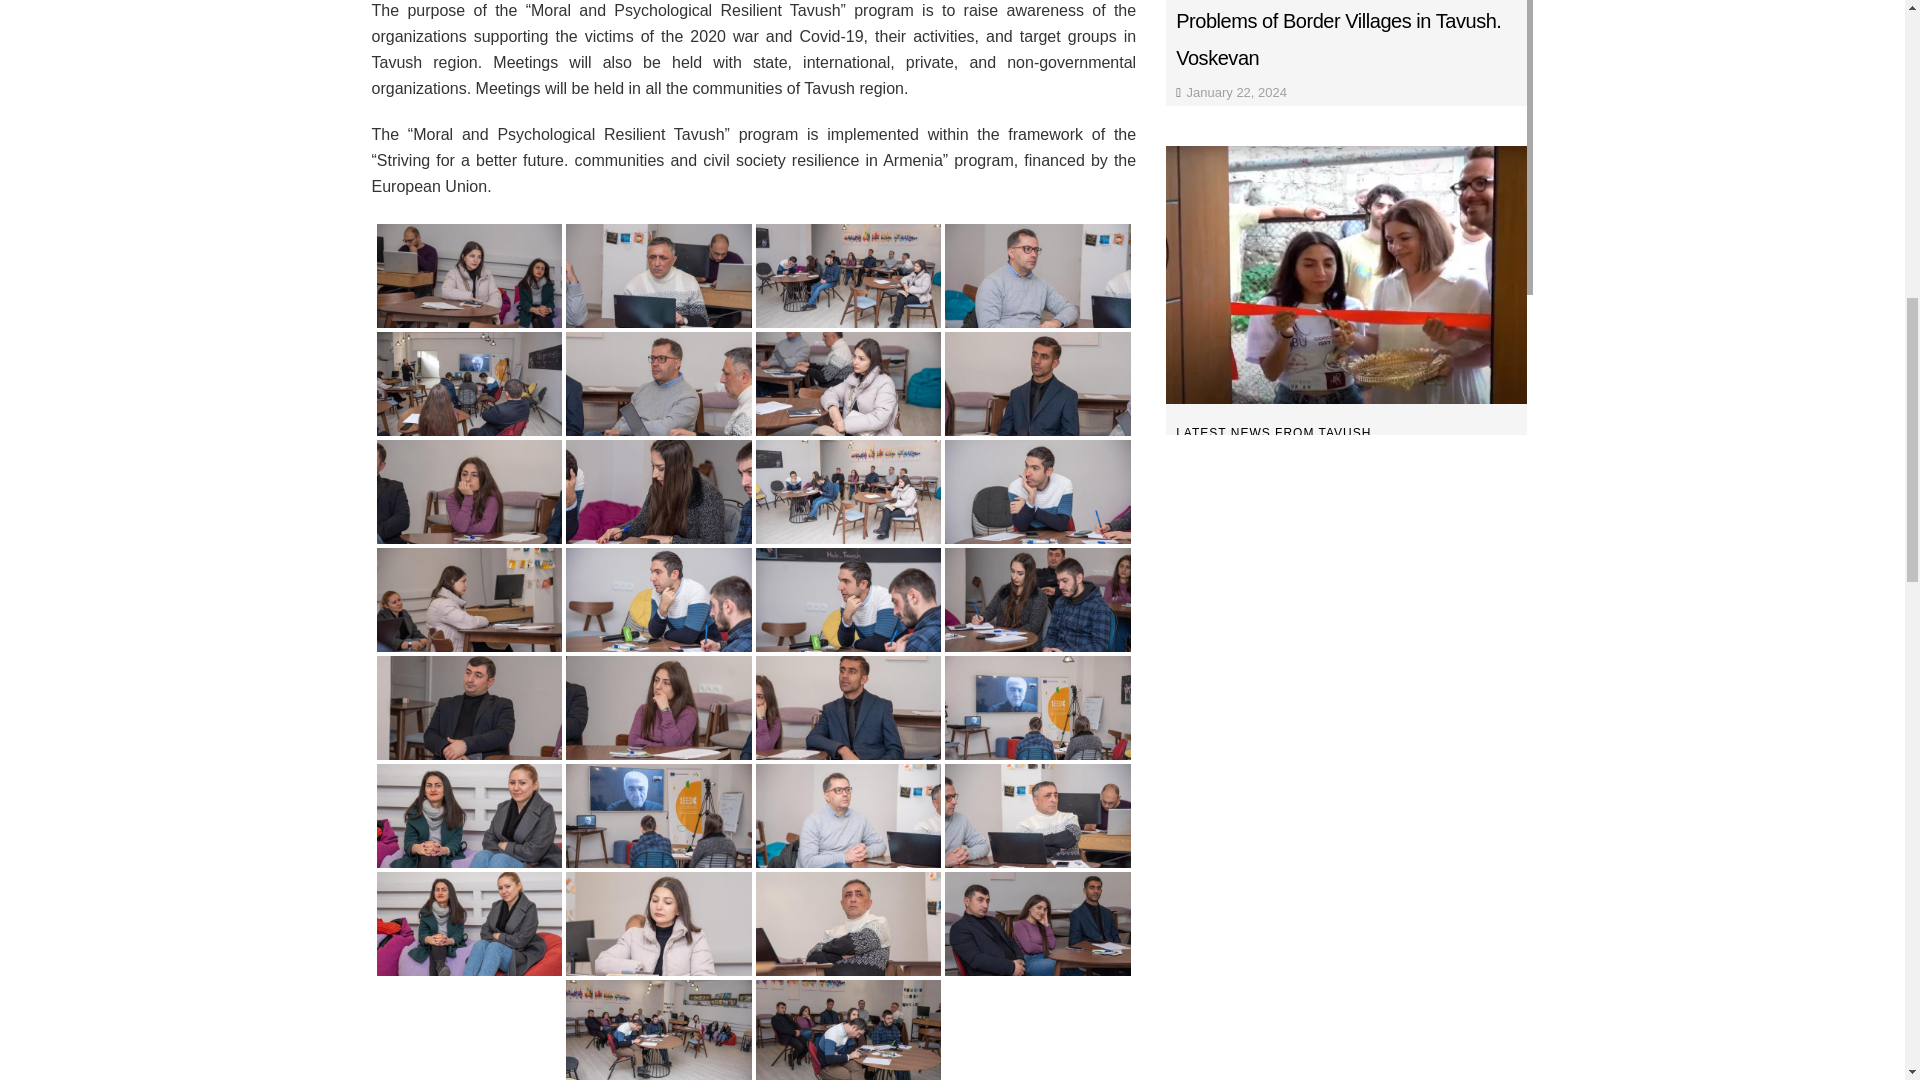  Describe the element at coordinates (1037, 492) in the screenshot. I see `DSC 0264` at that location.